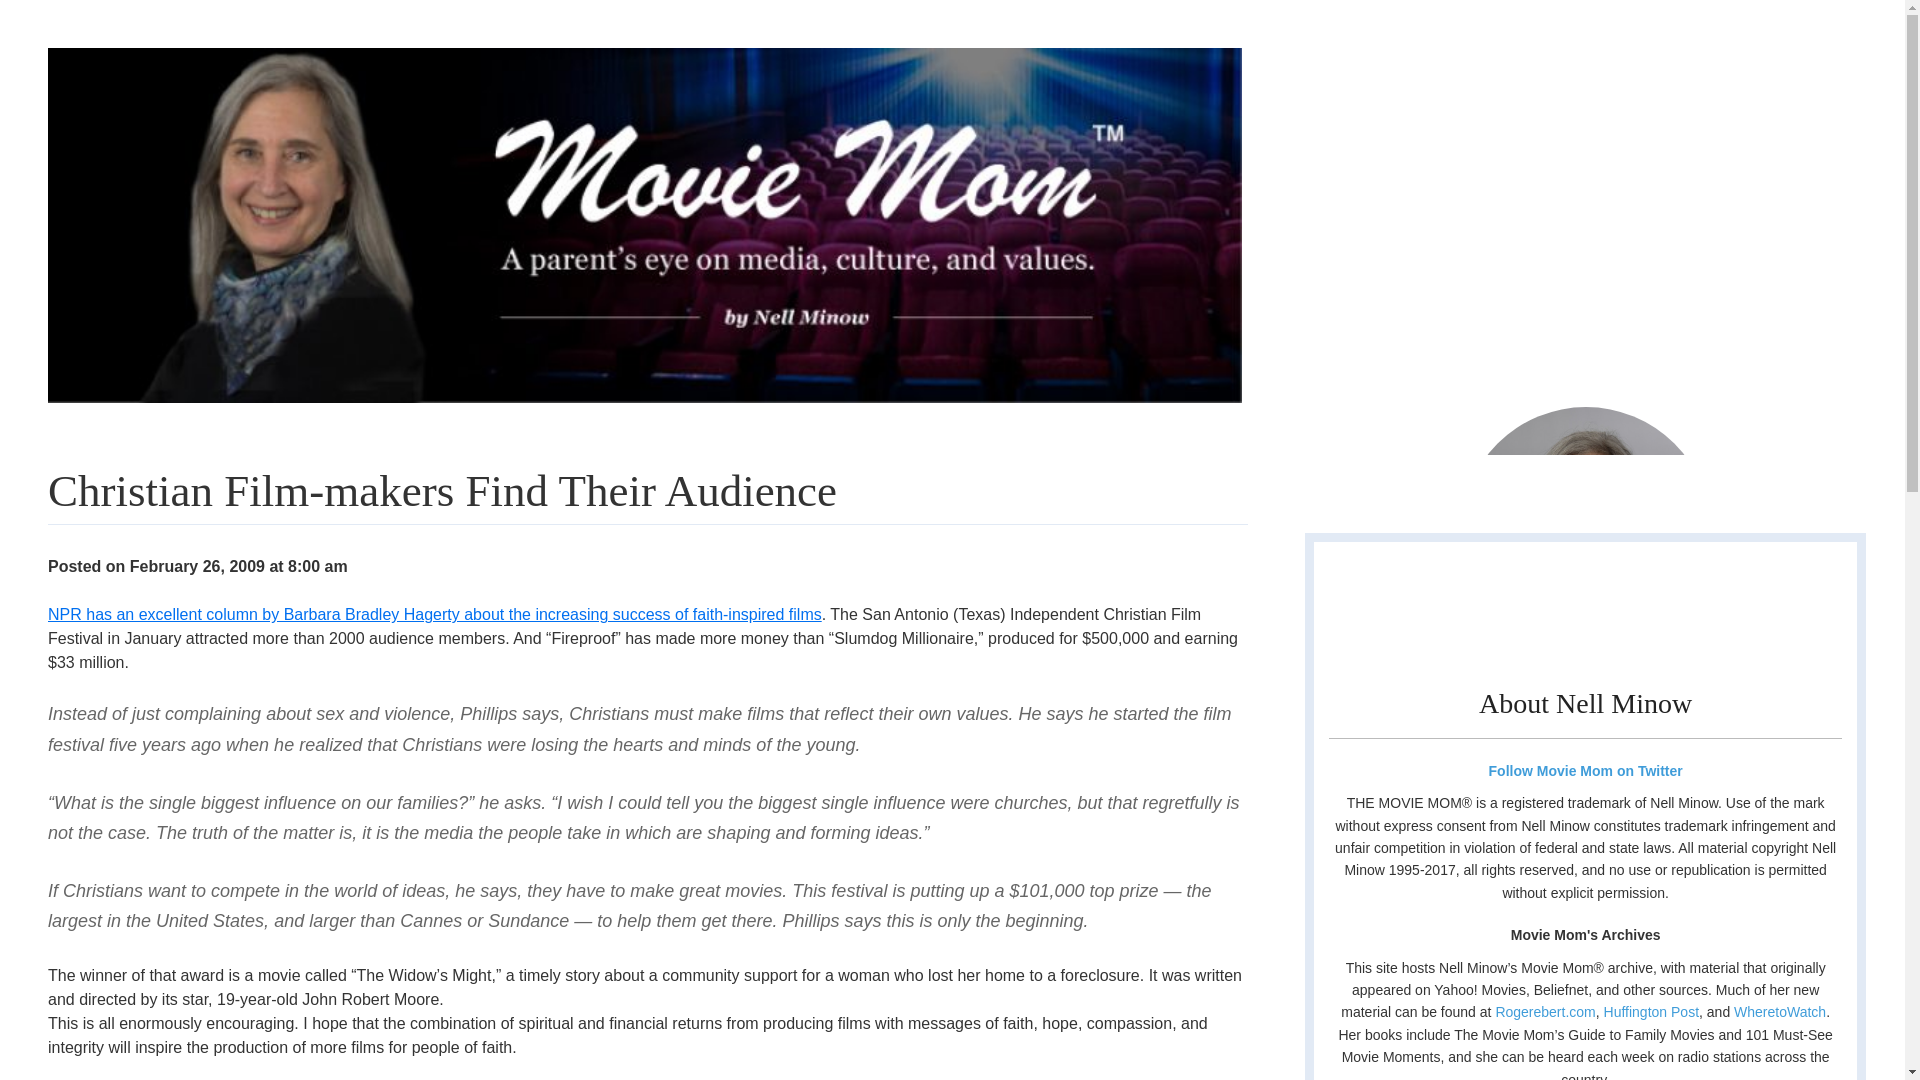 The width and height of the screenshot is (1920, 1080). Describe the element at coordinates (1584, 770) in the screenshot. I see `Follow Movie Mom on Twitter` at that location.